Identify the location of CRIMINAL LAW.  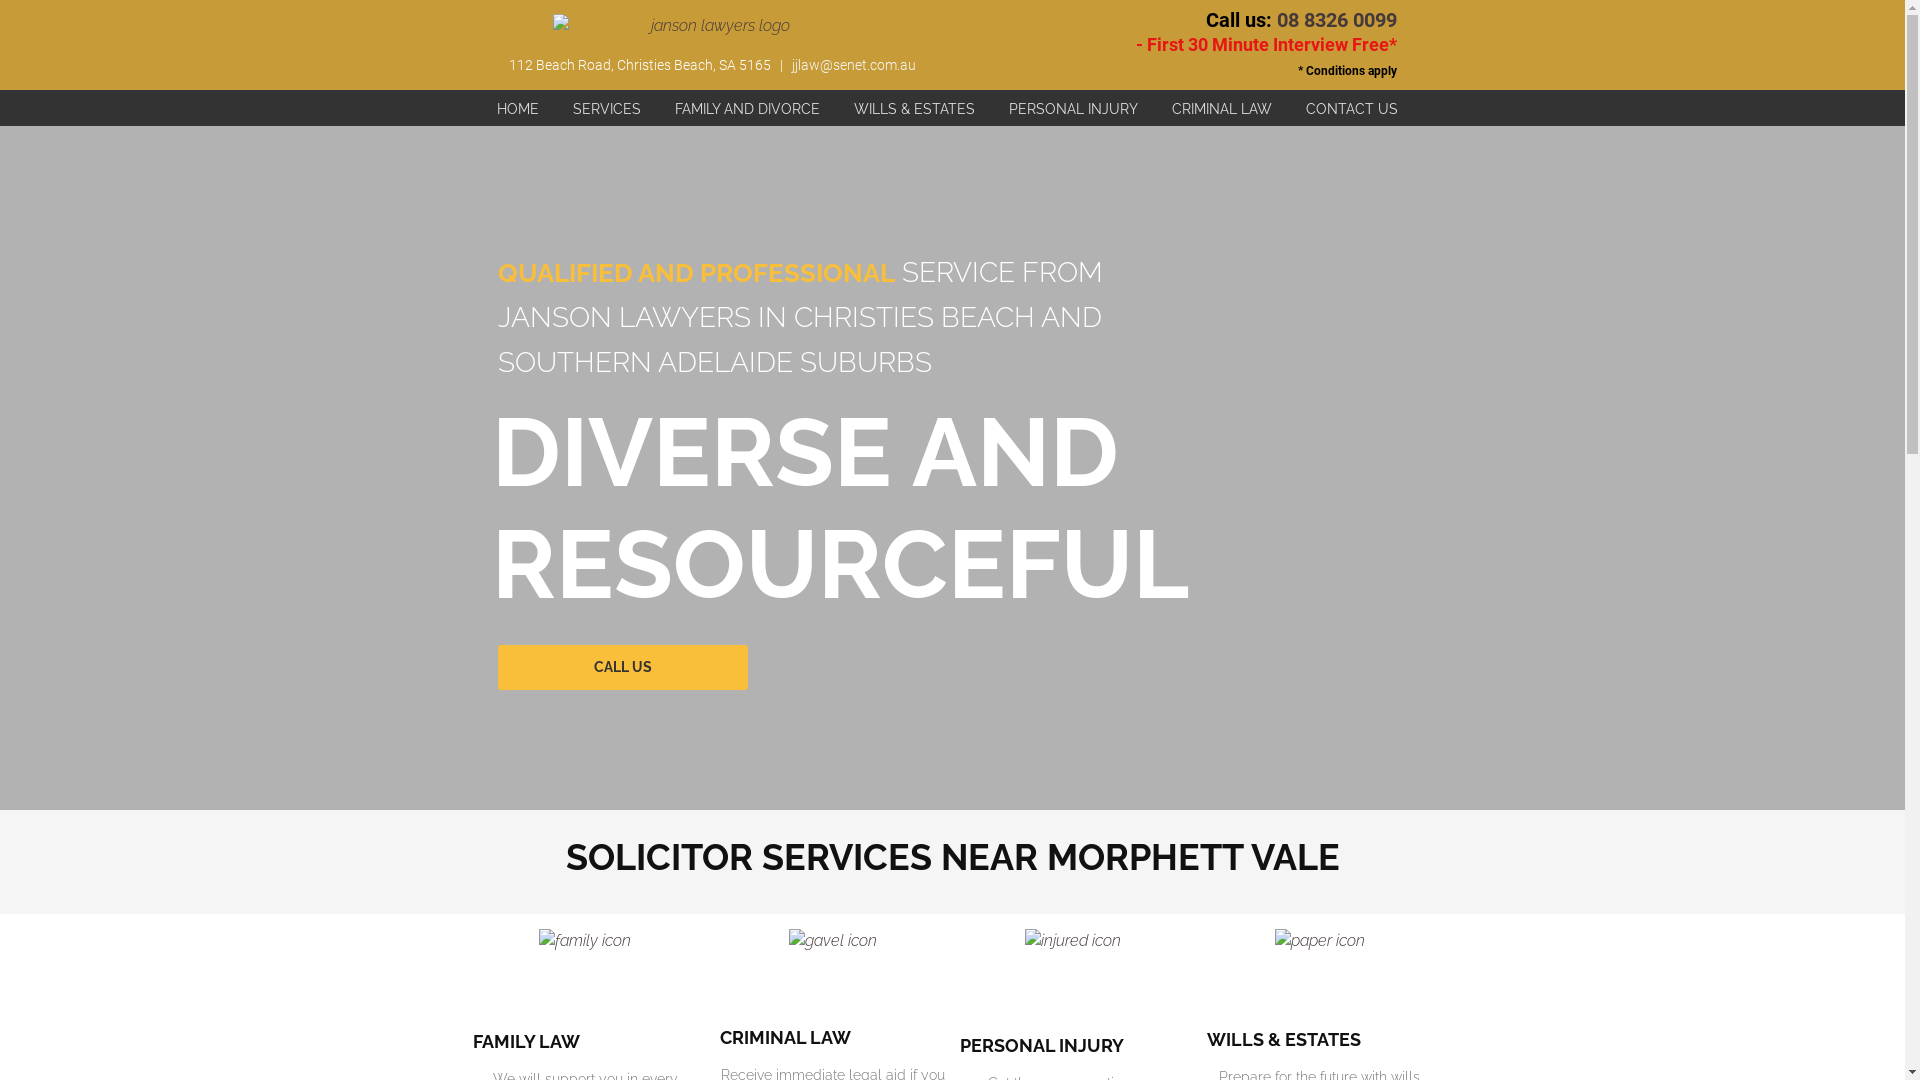
(1222, 108).